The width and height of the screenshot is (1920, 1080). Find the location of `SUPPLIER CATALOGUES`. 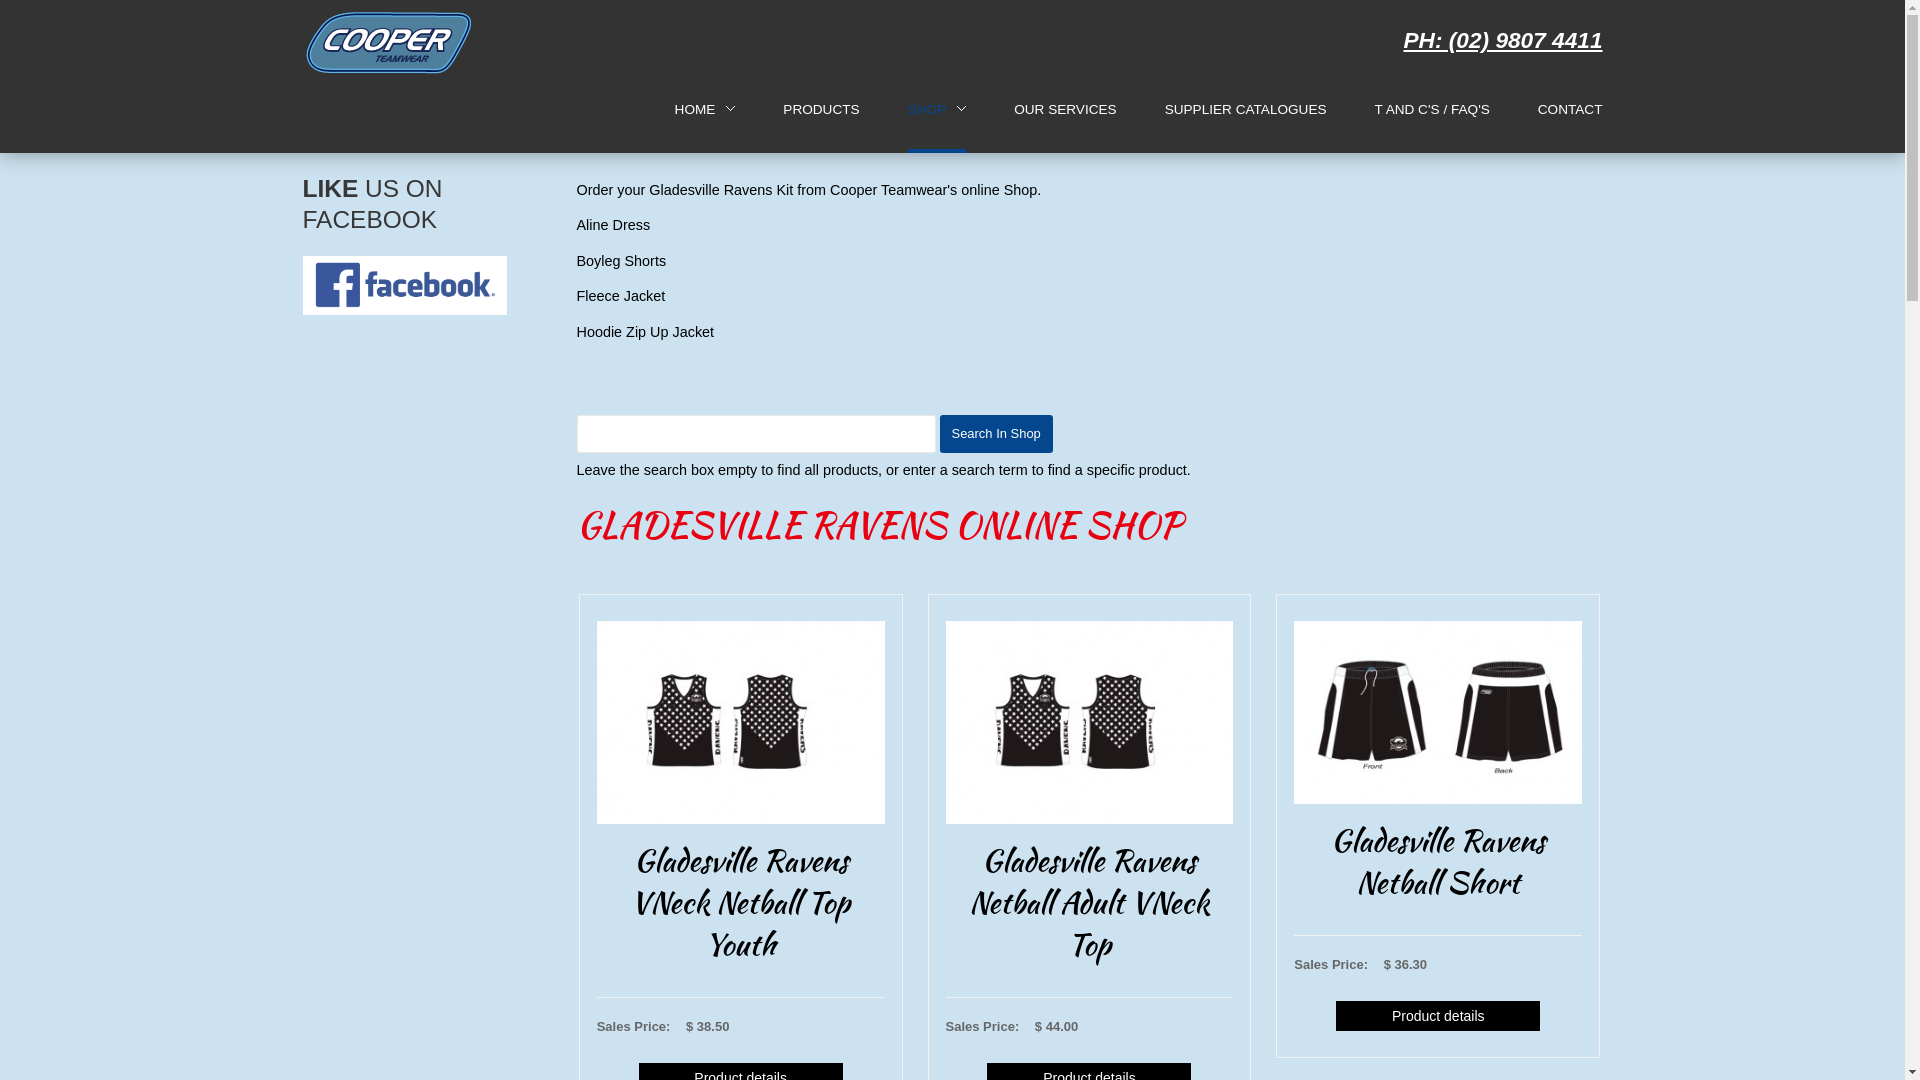

SUPPLIER CATALOGUES is located at coordinates (1246, 110).